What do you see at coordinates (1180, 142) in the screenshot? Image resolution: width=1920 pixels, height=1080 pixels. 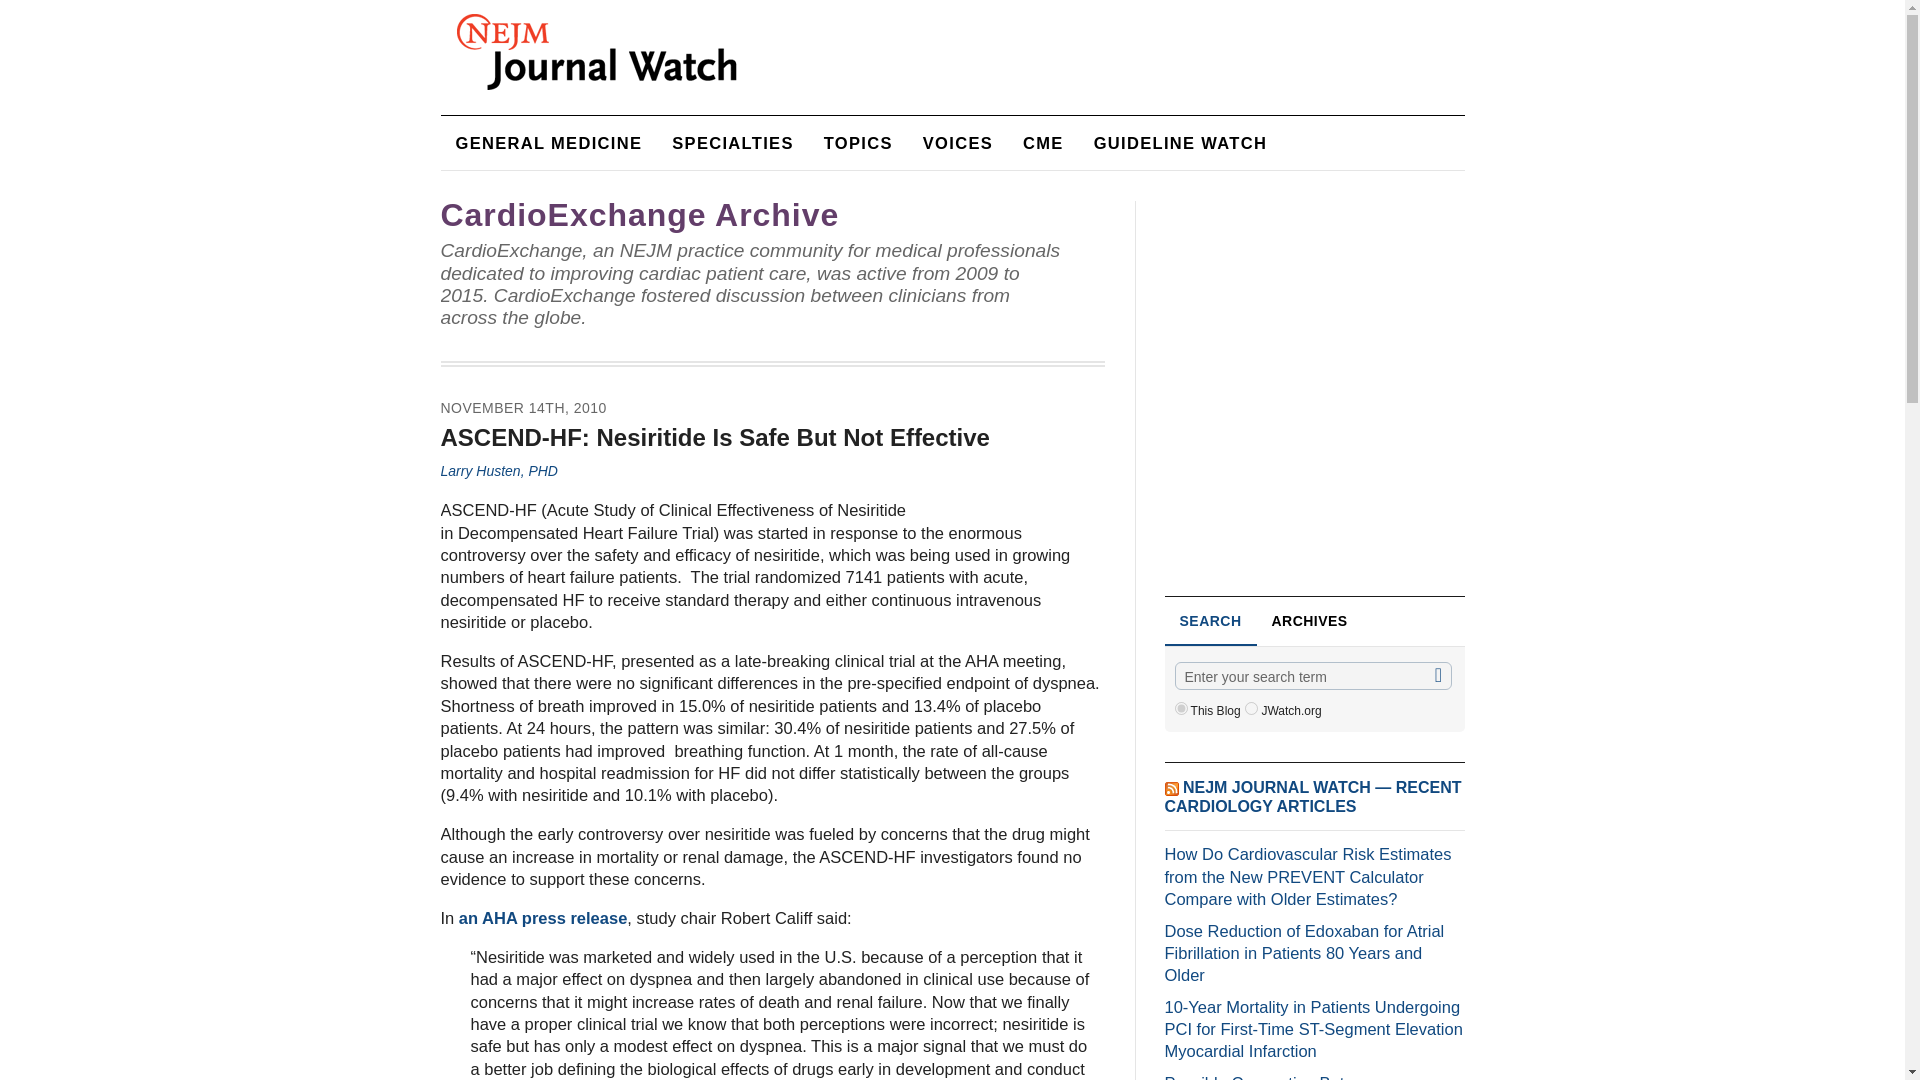 I see `GUIDELINE WATCH` at bounding box center [1180, 142].